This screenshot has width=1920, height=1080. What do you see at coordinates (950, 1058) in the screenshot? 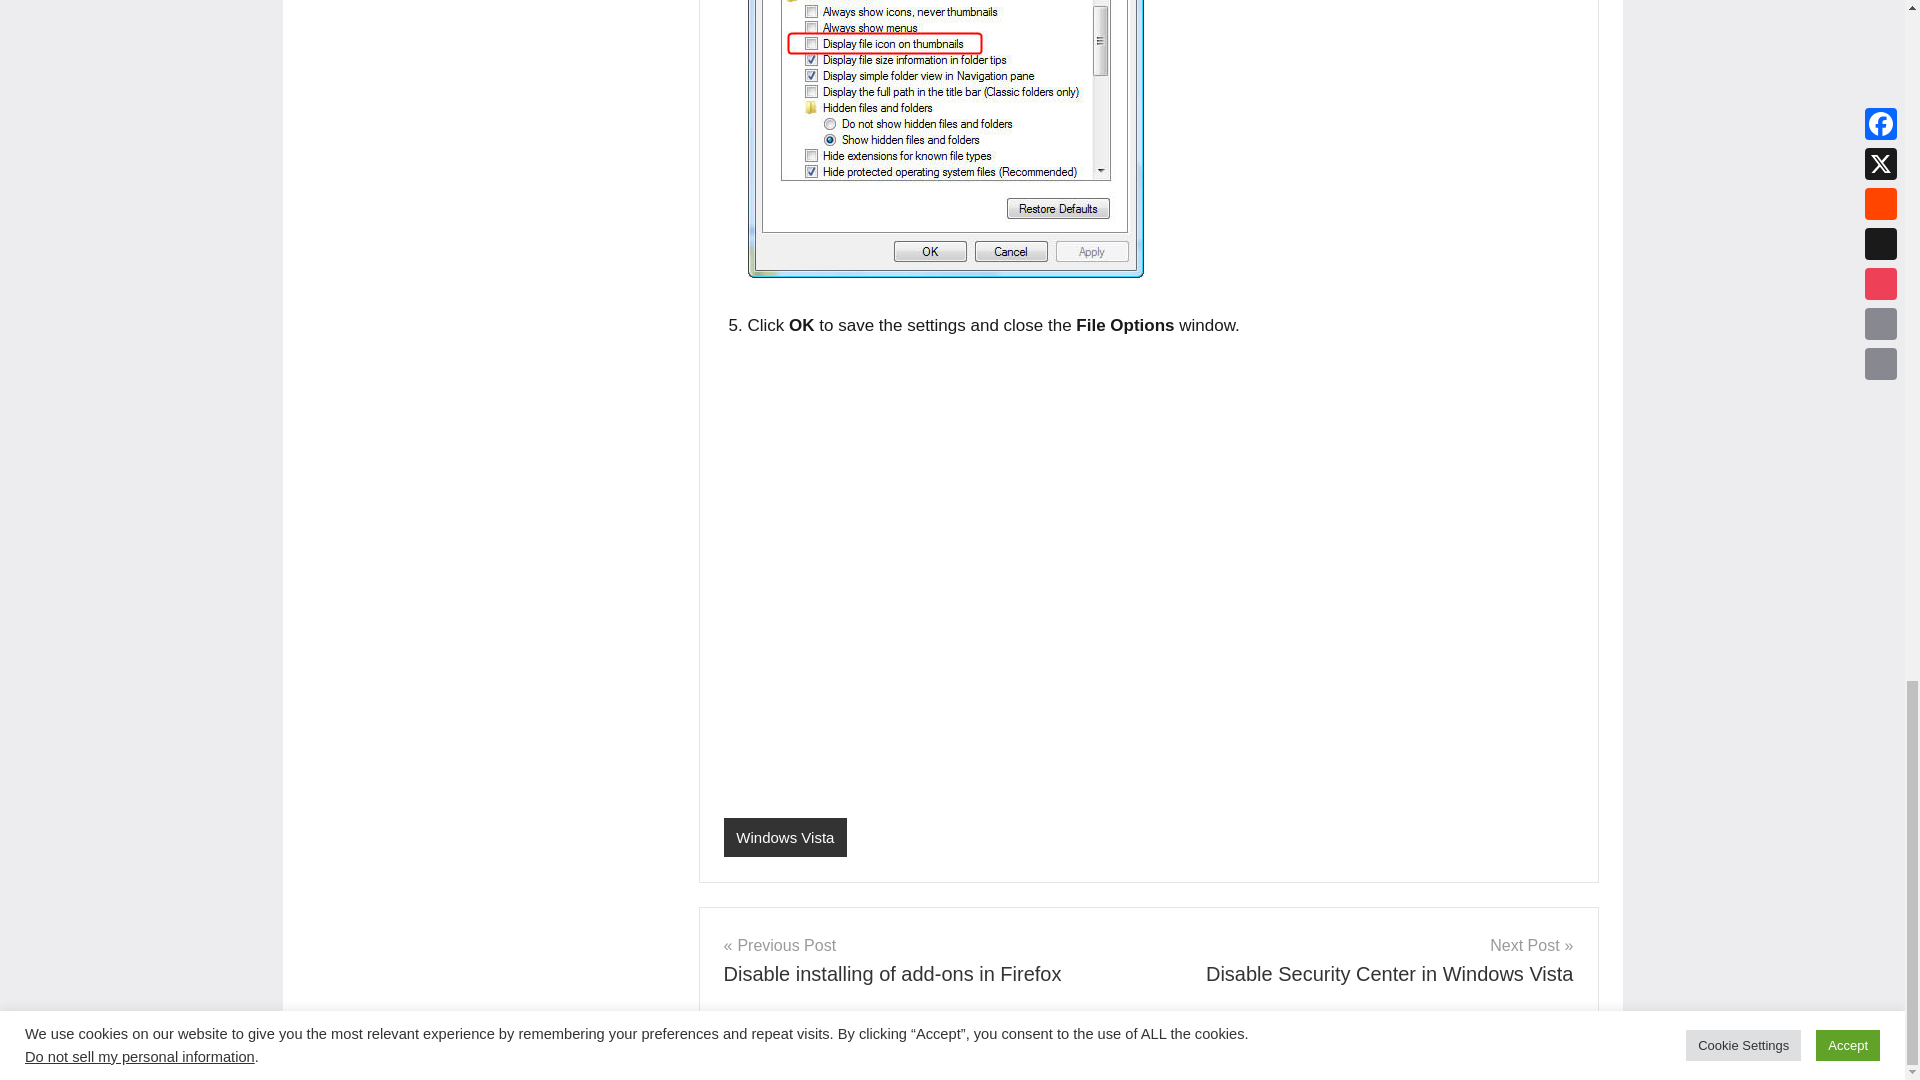
I see `Contact Us` at bounding box center [950, 1058].